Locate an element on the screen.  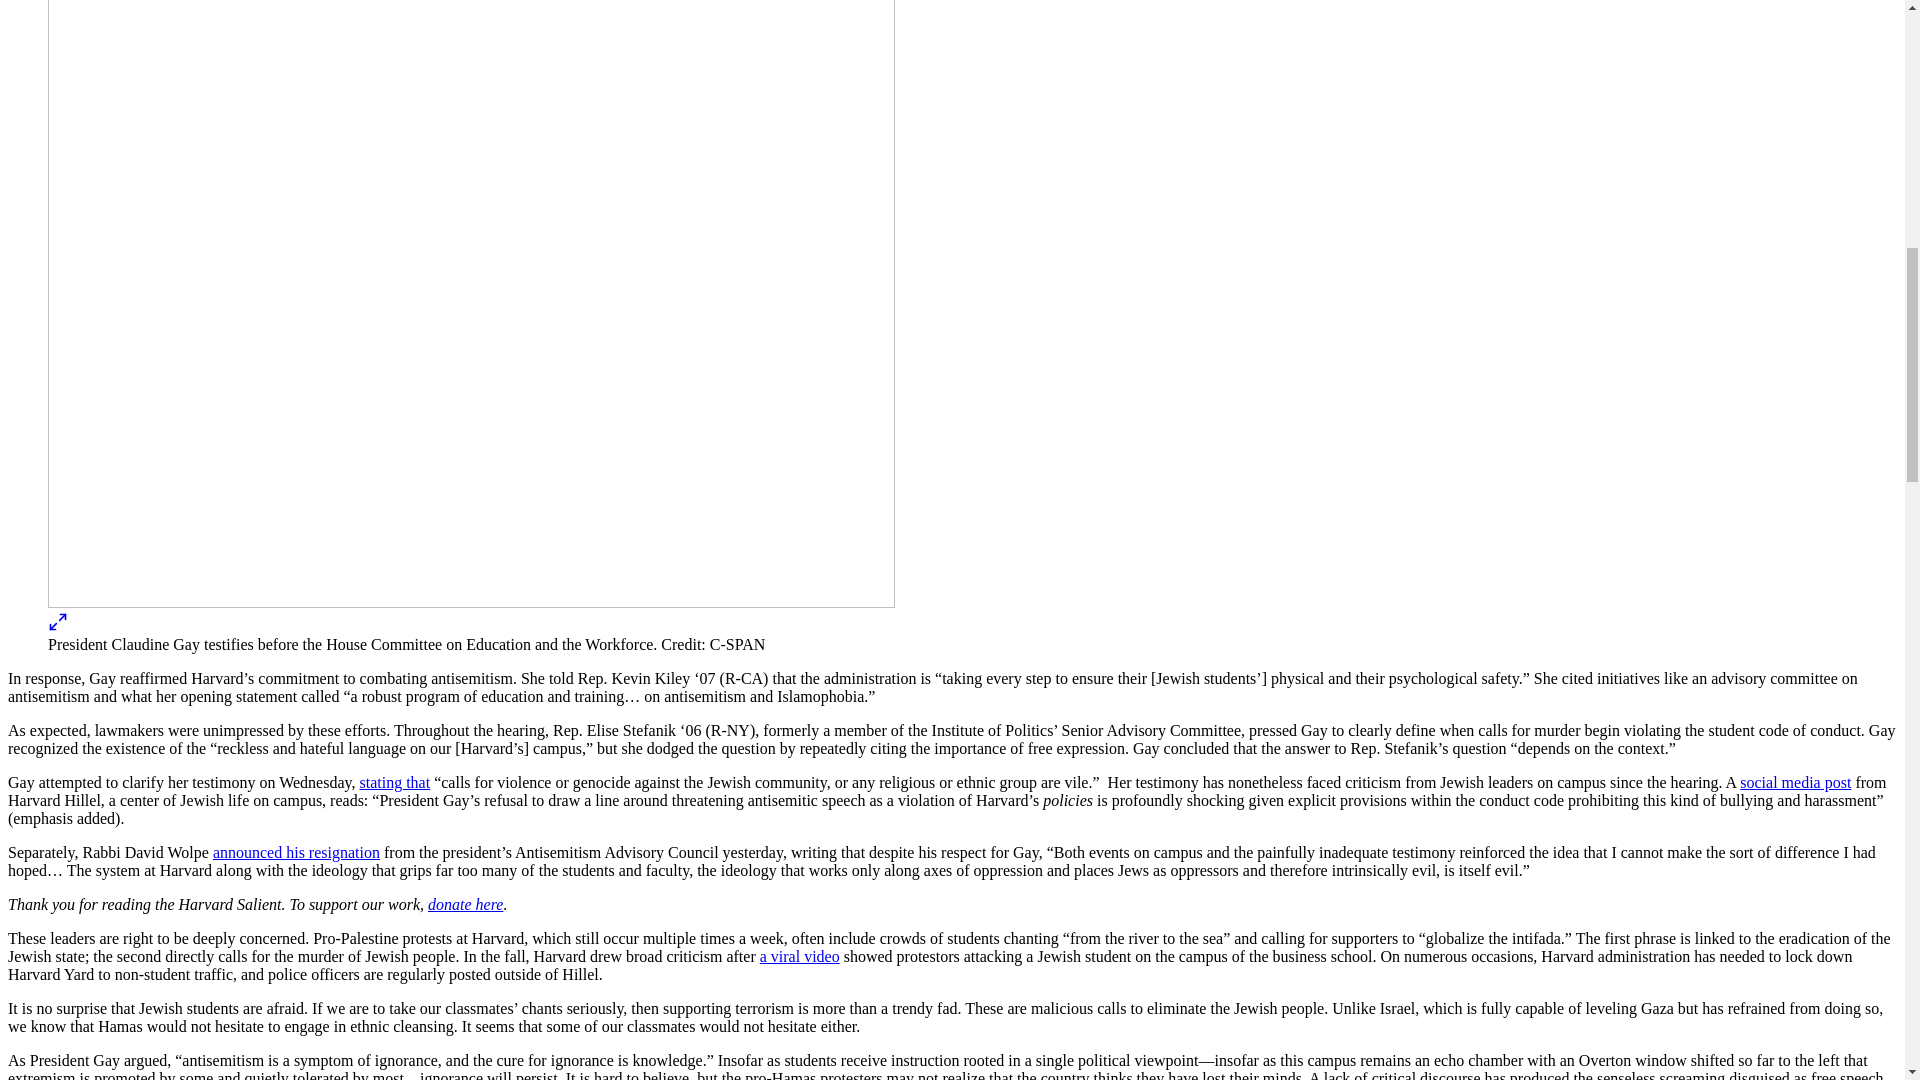
a viral video is located at coordinates (800, 956).